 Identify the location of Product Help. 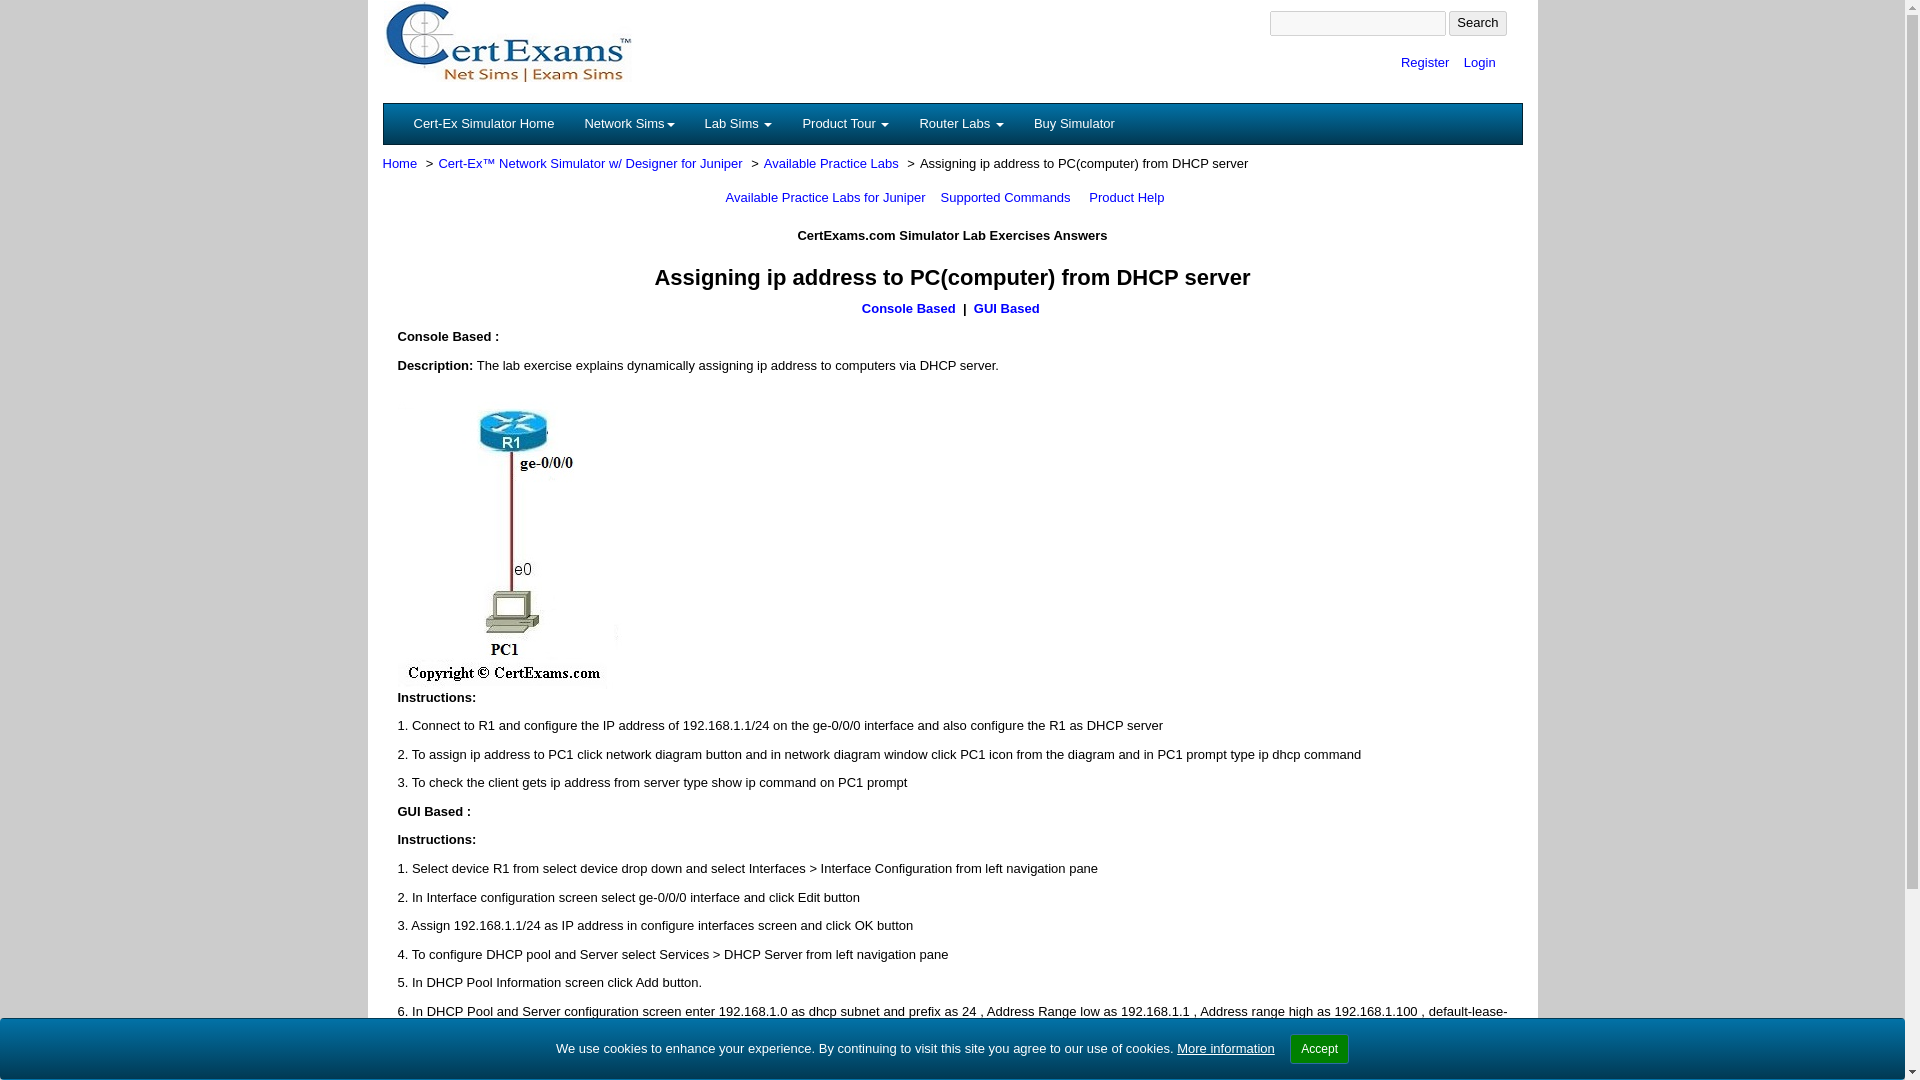
(1126, 198).